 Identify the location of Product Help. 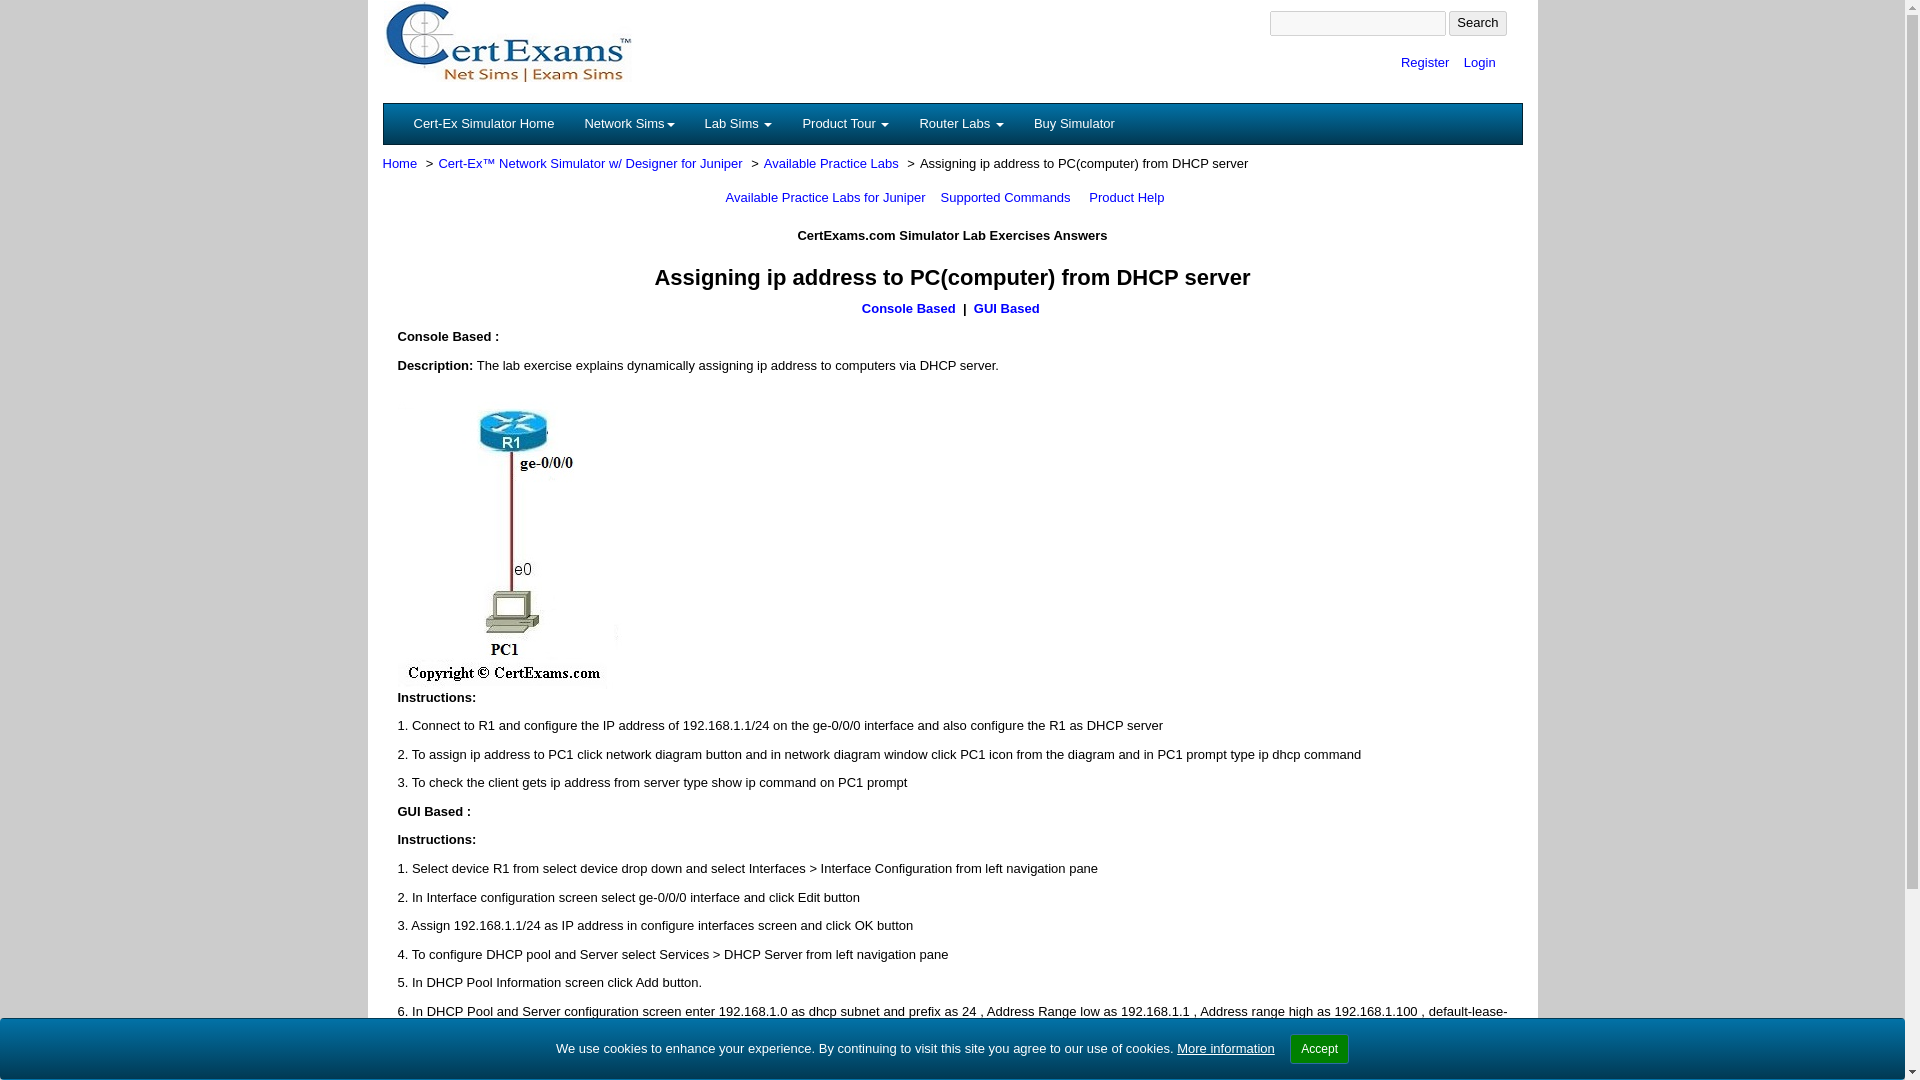
(1126, 198).